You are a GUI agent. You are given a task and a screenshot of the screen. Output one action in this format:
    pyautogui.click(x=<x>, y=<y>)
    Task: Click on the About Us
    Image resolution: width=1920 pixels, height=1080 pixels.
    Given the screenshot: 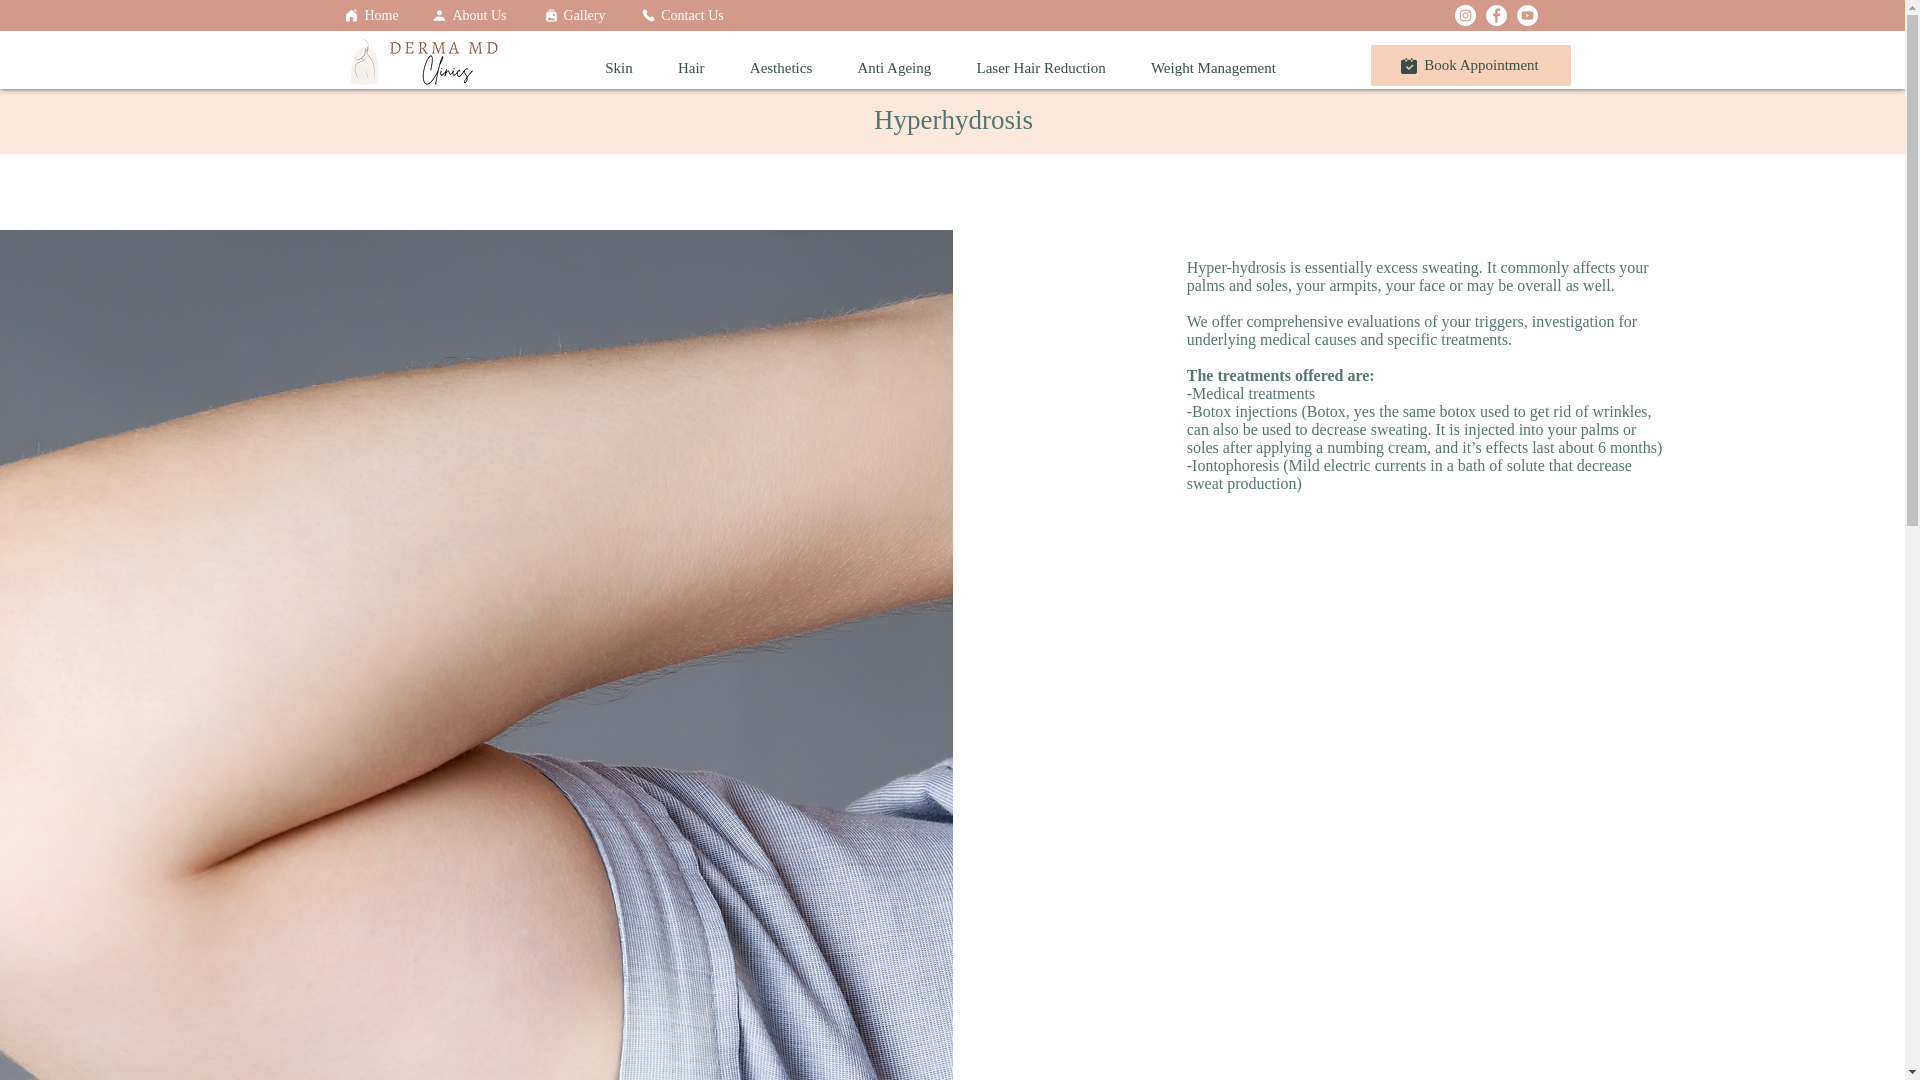 What is the action you would take?
    pyautogui.click(x=470, y=15)
    